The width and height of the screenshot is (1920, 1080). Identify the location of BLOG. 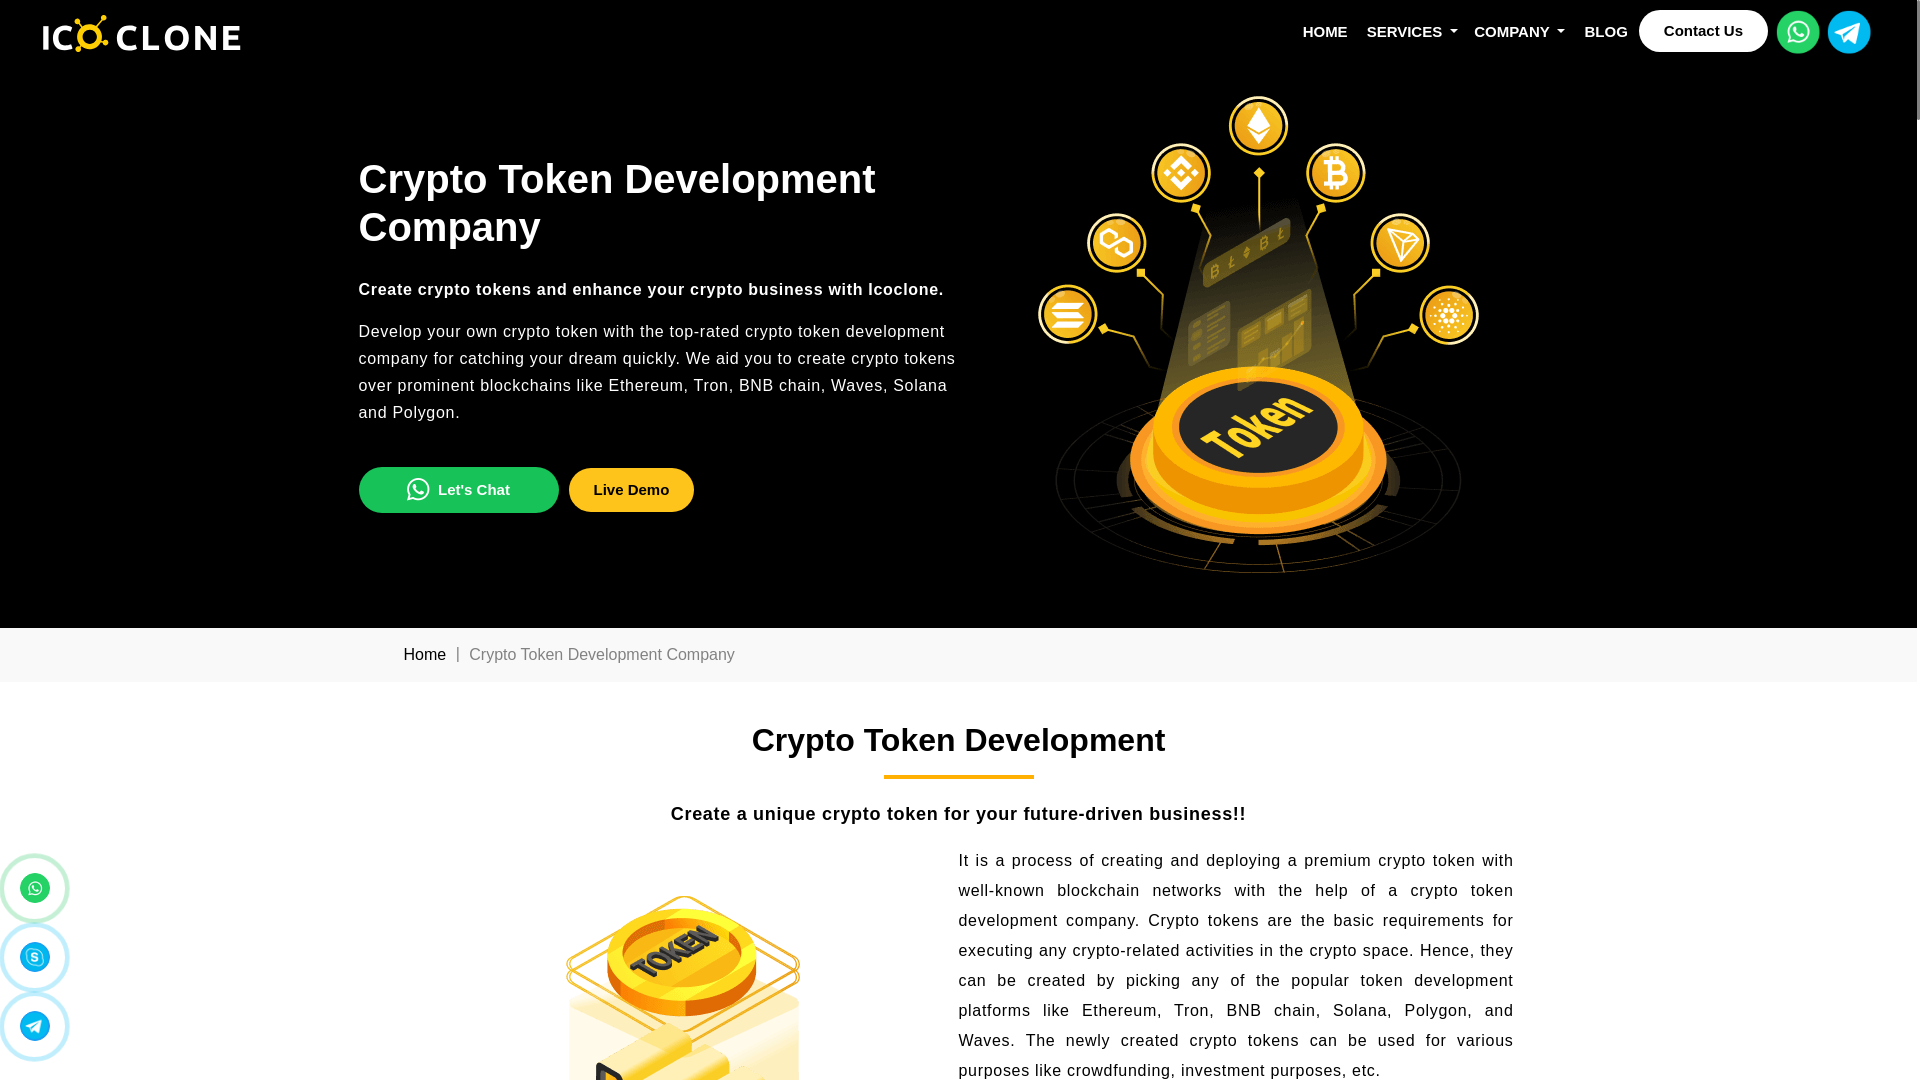
(1604, 32).